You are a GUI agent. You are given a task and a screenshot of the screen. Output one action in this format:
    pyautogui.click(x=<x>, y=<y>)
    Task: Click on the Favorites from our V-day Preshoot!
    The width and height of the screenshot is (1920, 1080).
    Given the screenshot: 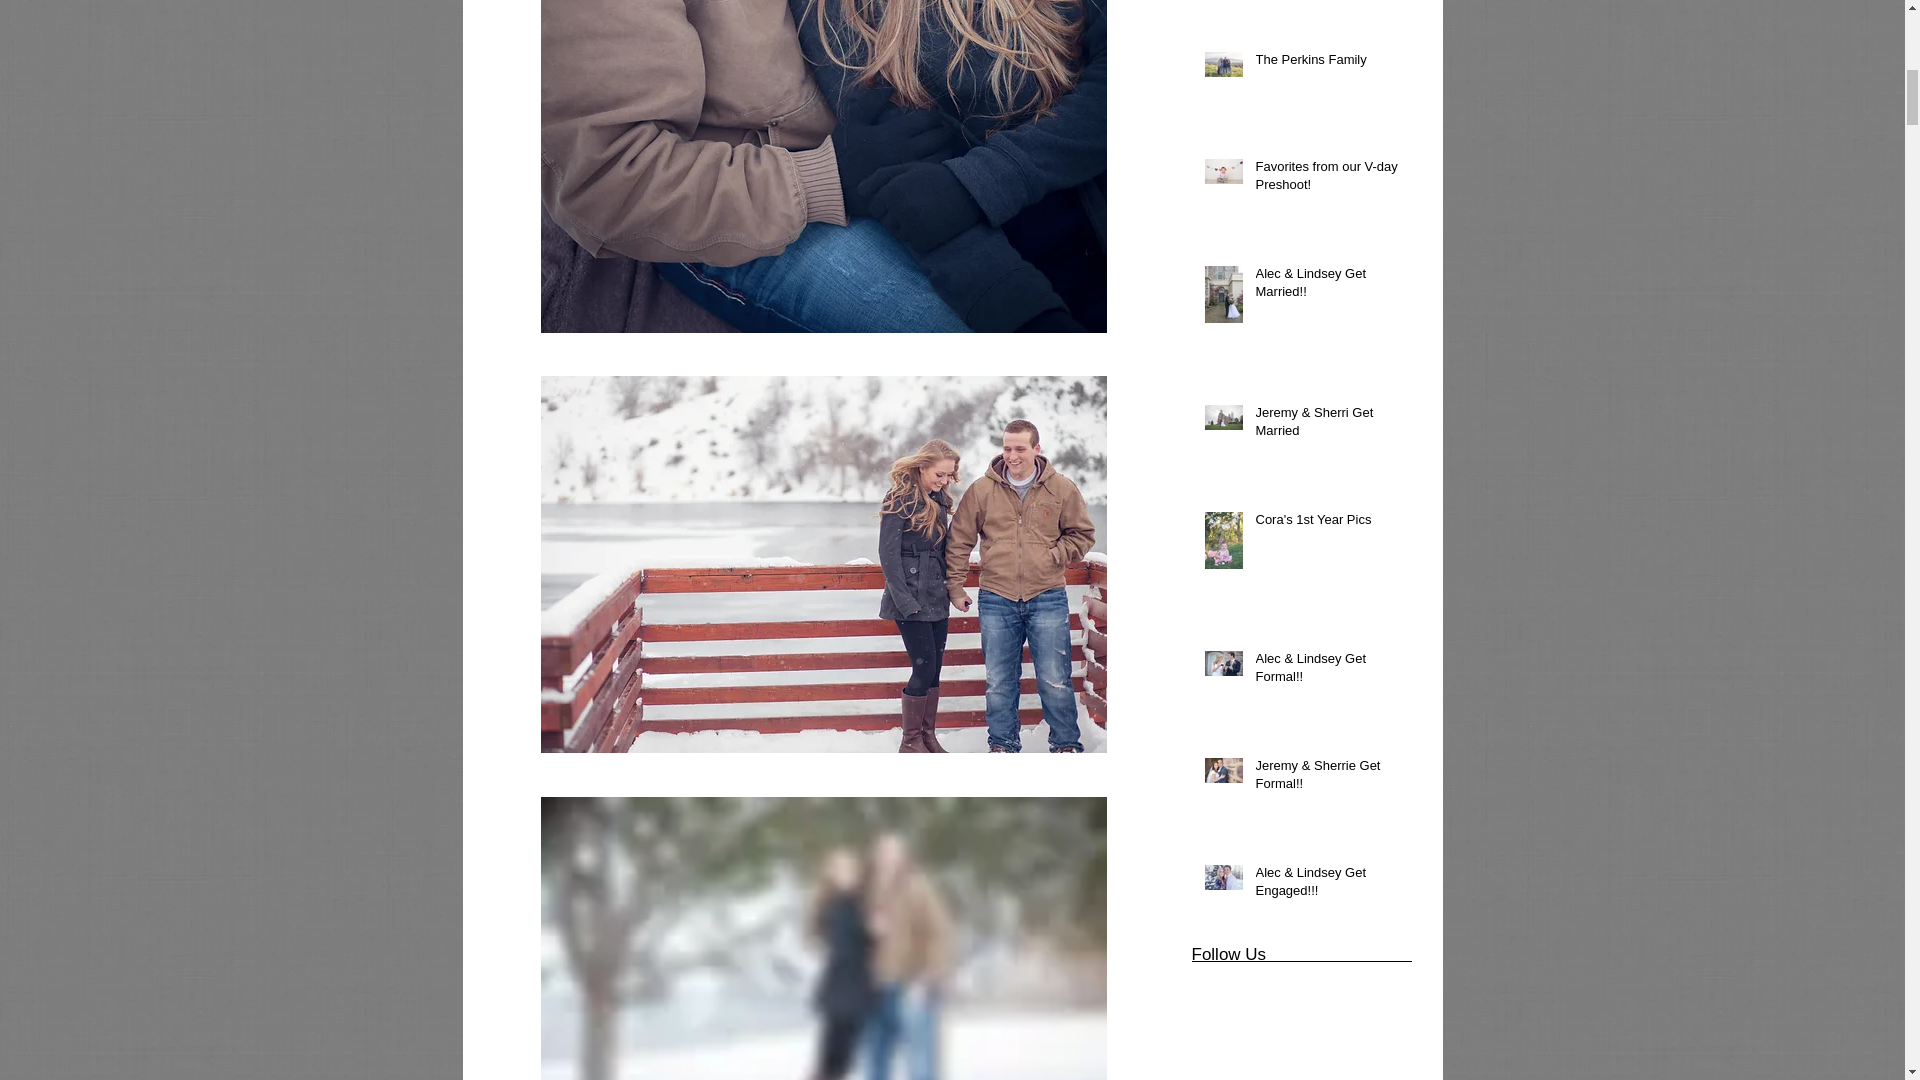 What is the action you would take?
    pyautogui.click(x=1327, y=179)
    